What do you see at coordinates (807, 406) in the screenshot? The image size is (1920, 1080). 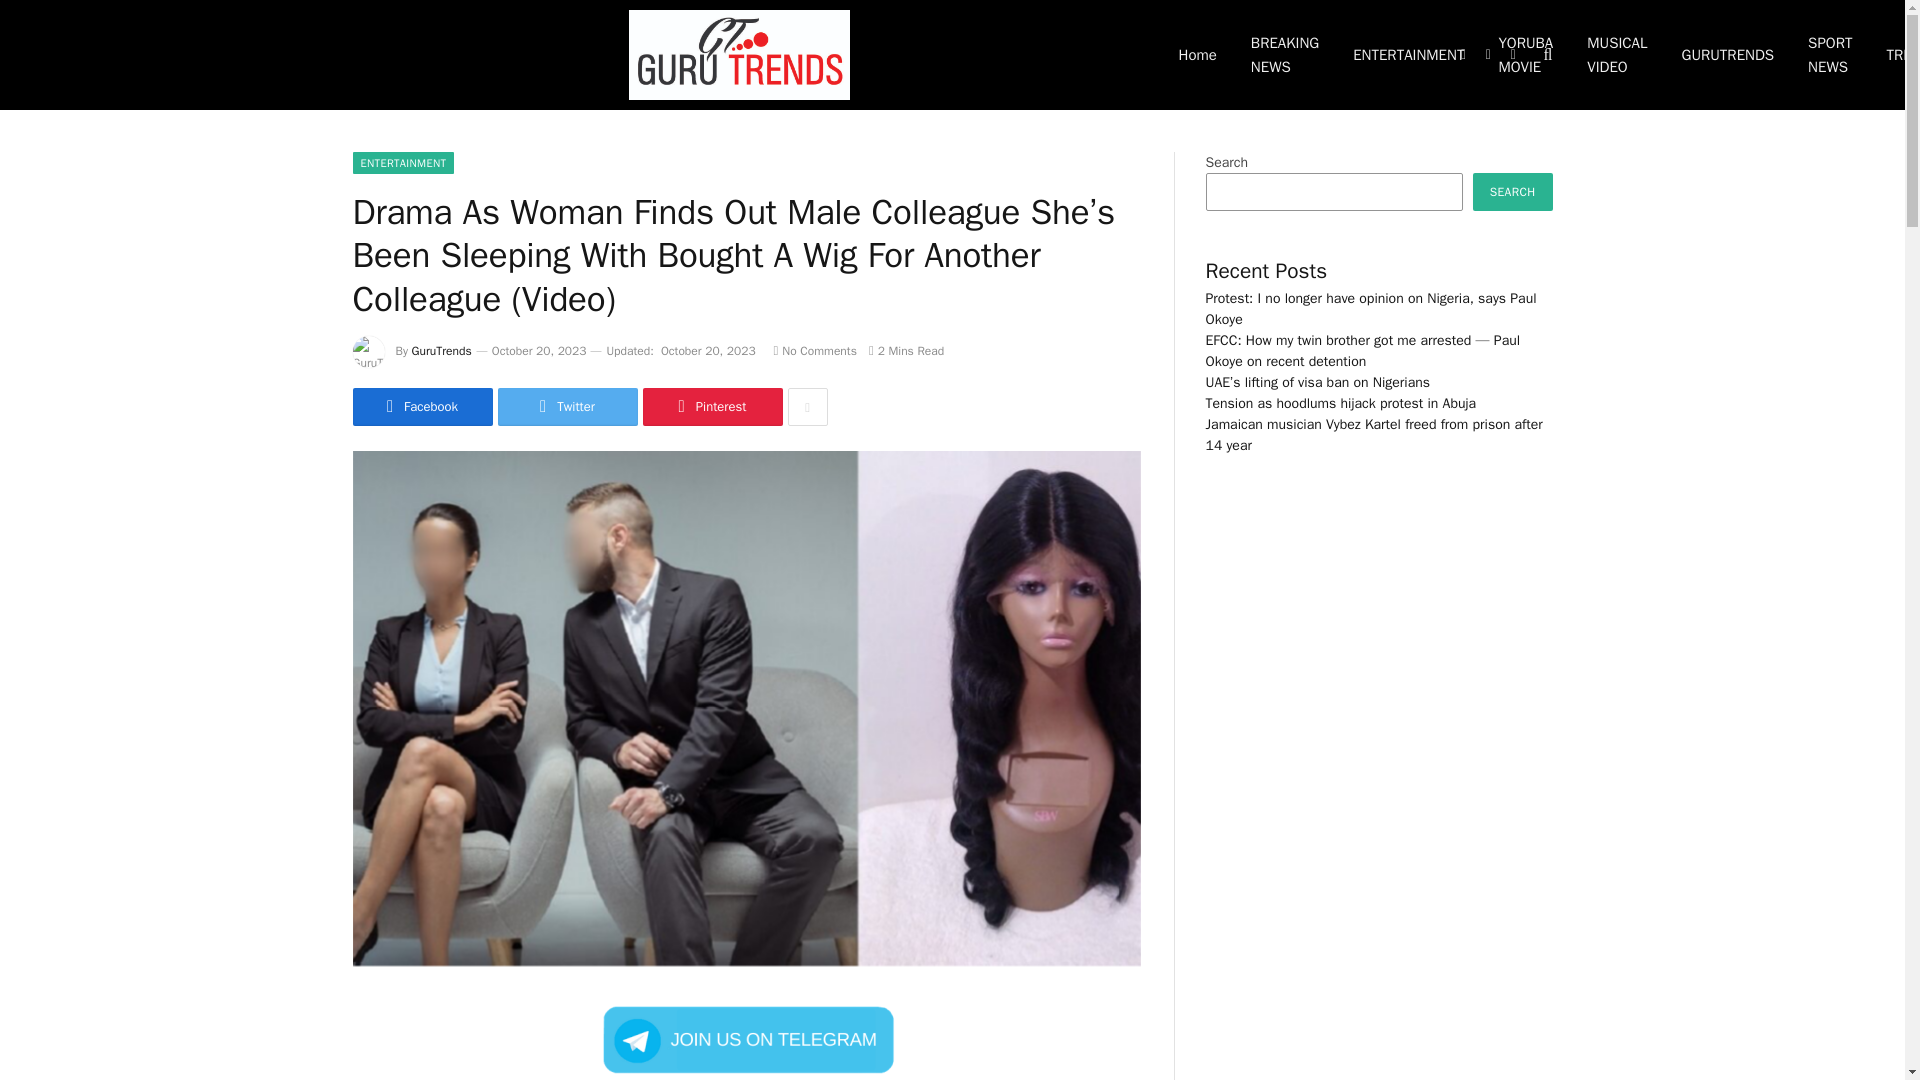 I see `Show More Social Sharing` at bounding box center [807, 406].